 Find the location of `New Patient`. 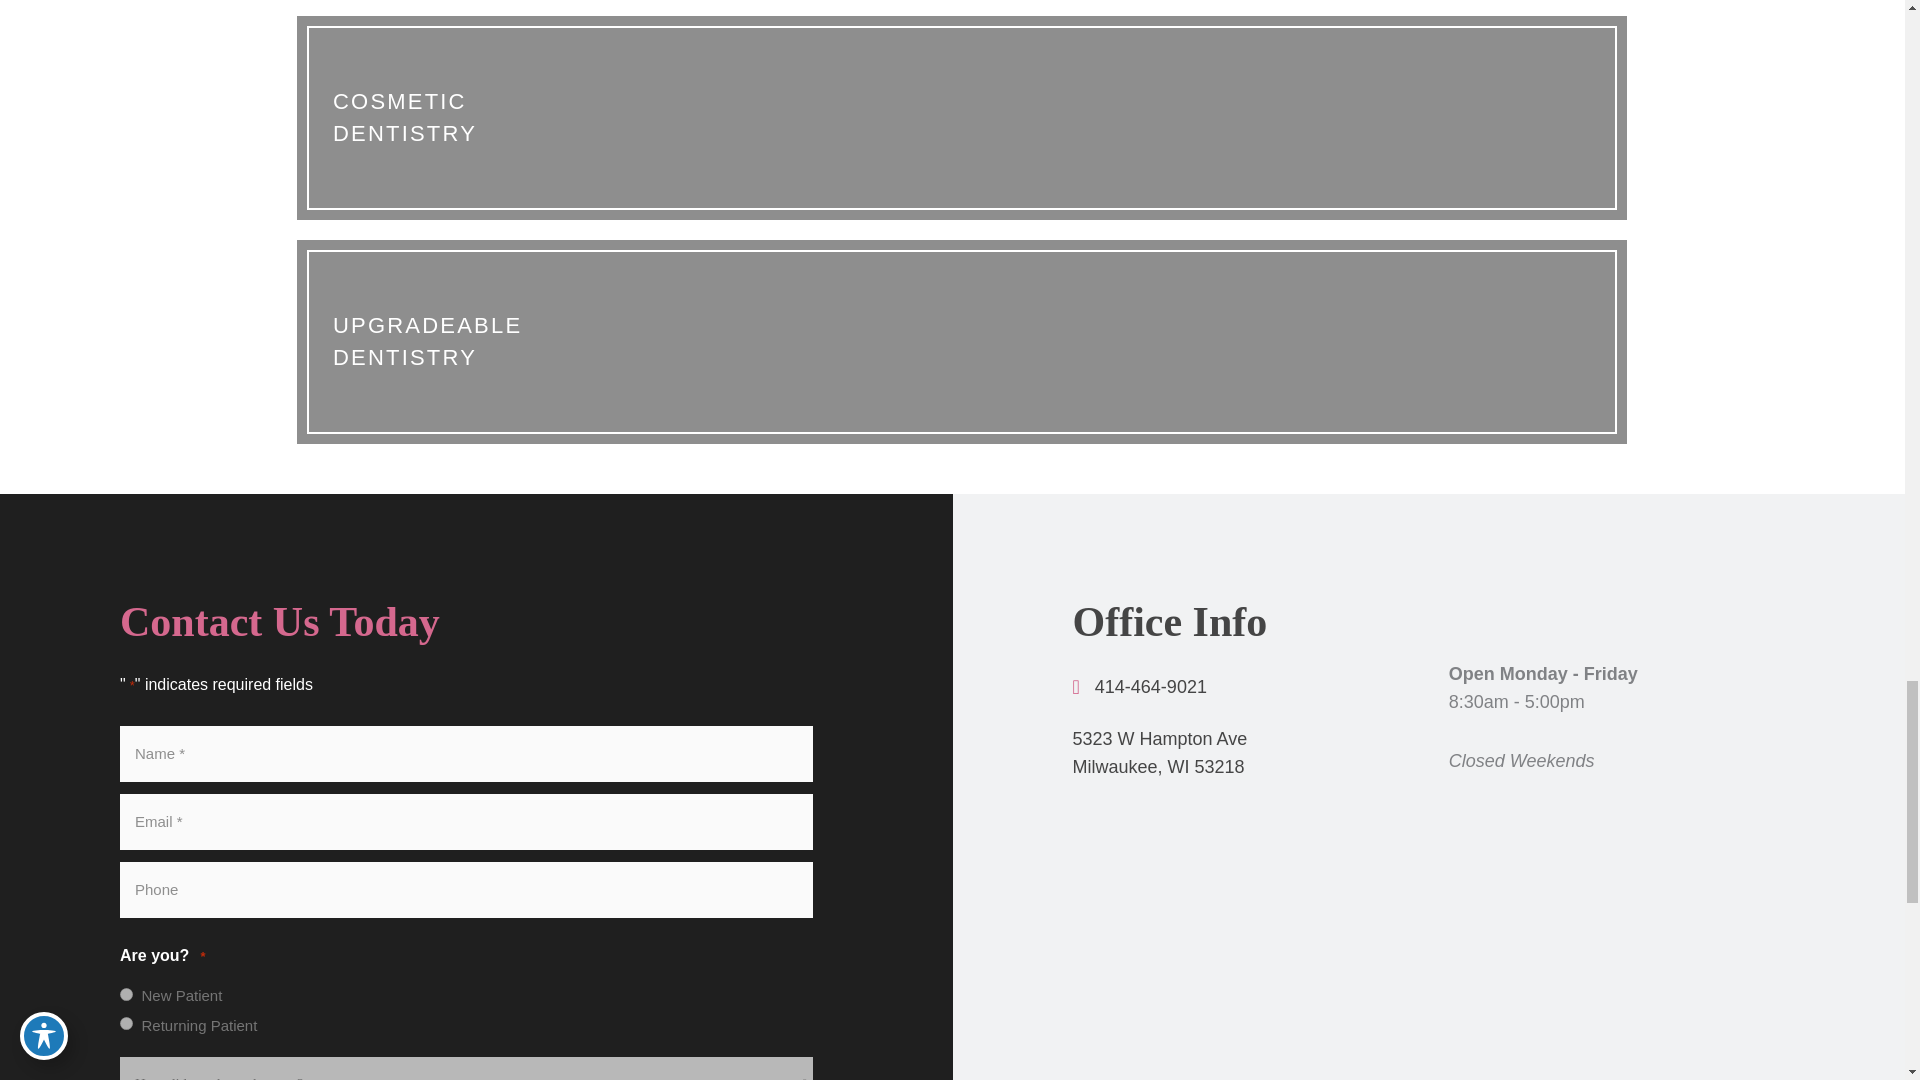

New Patient is located at coordinates (126, 994).